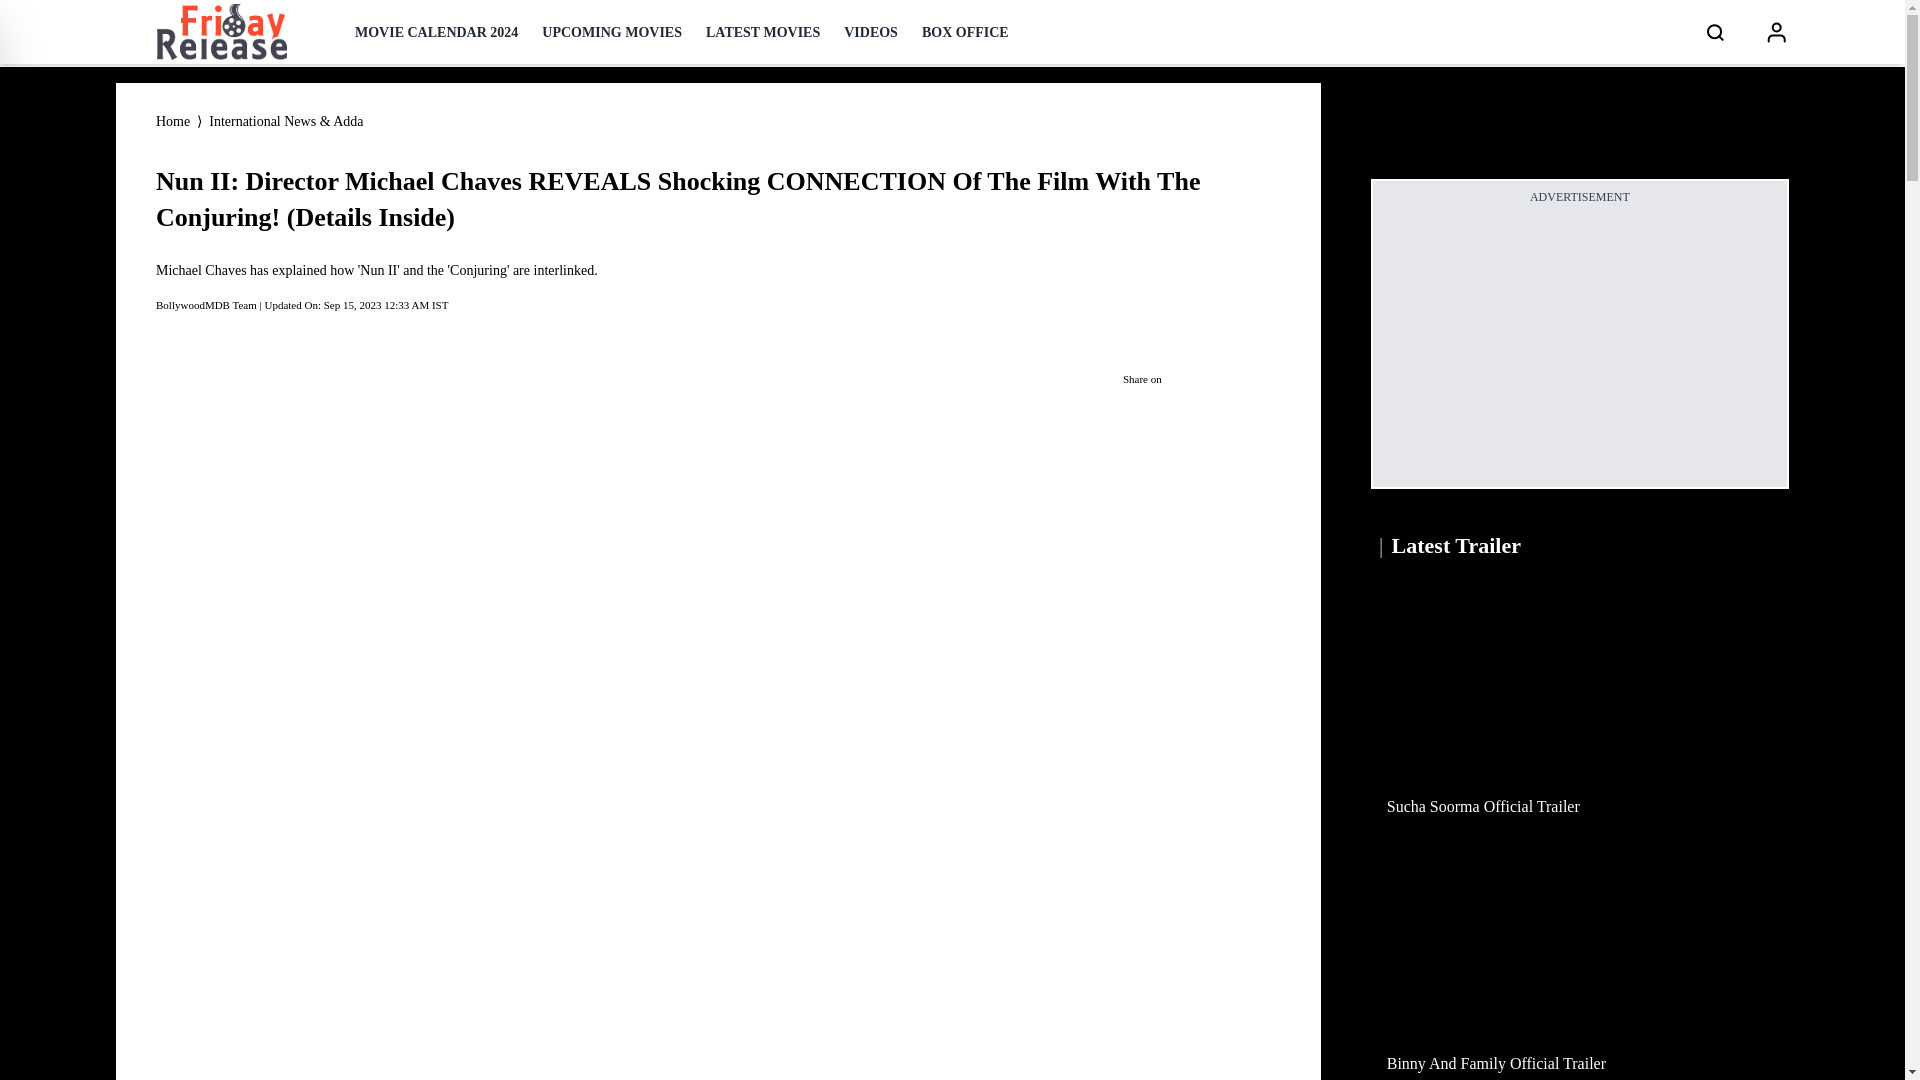  I want to click on VIDEOS, so click(871, 32).